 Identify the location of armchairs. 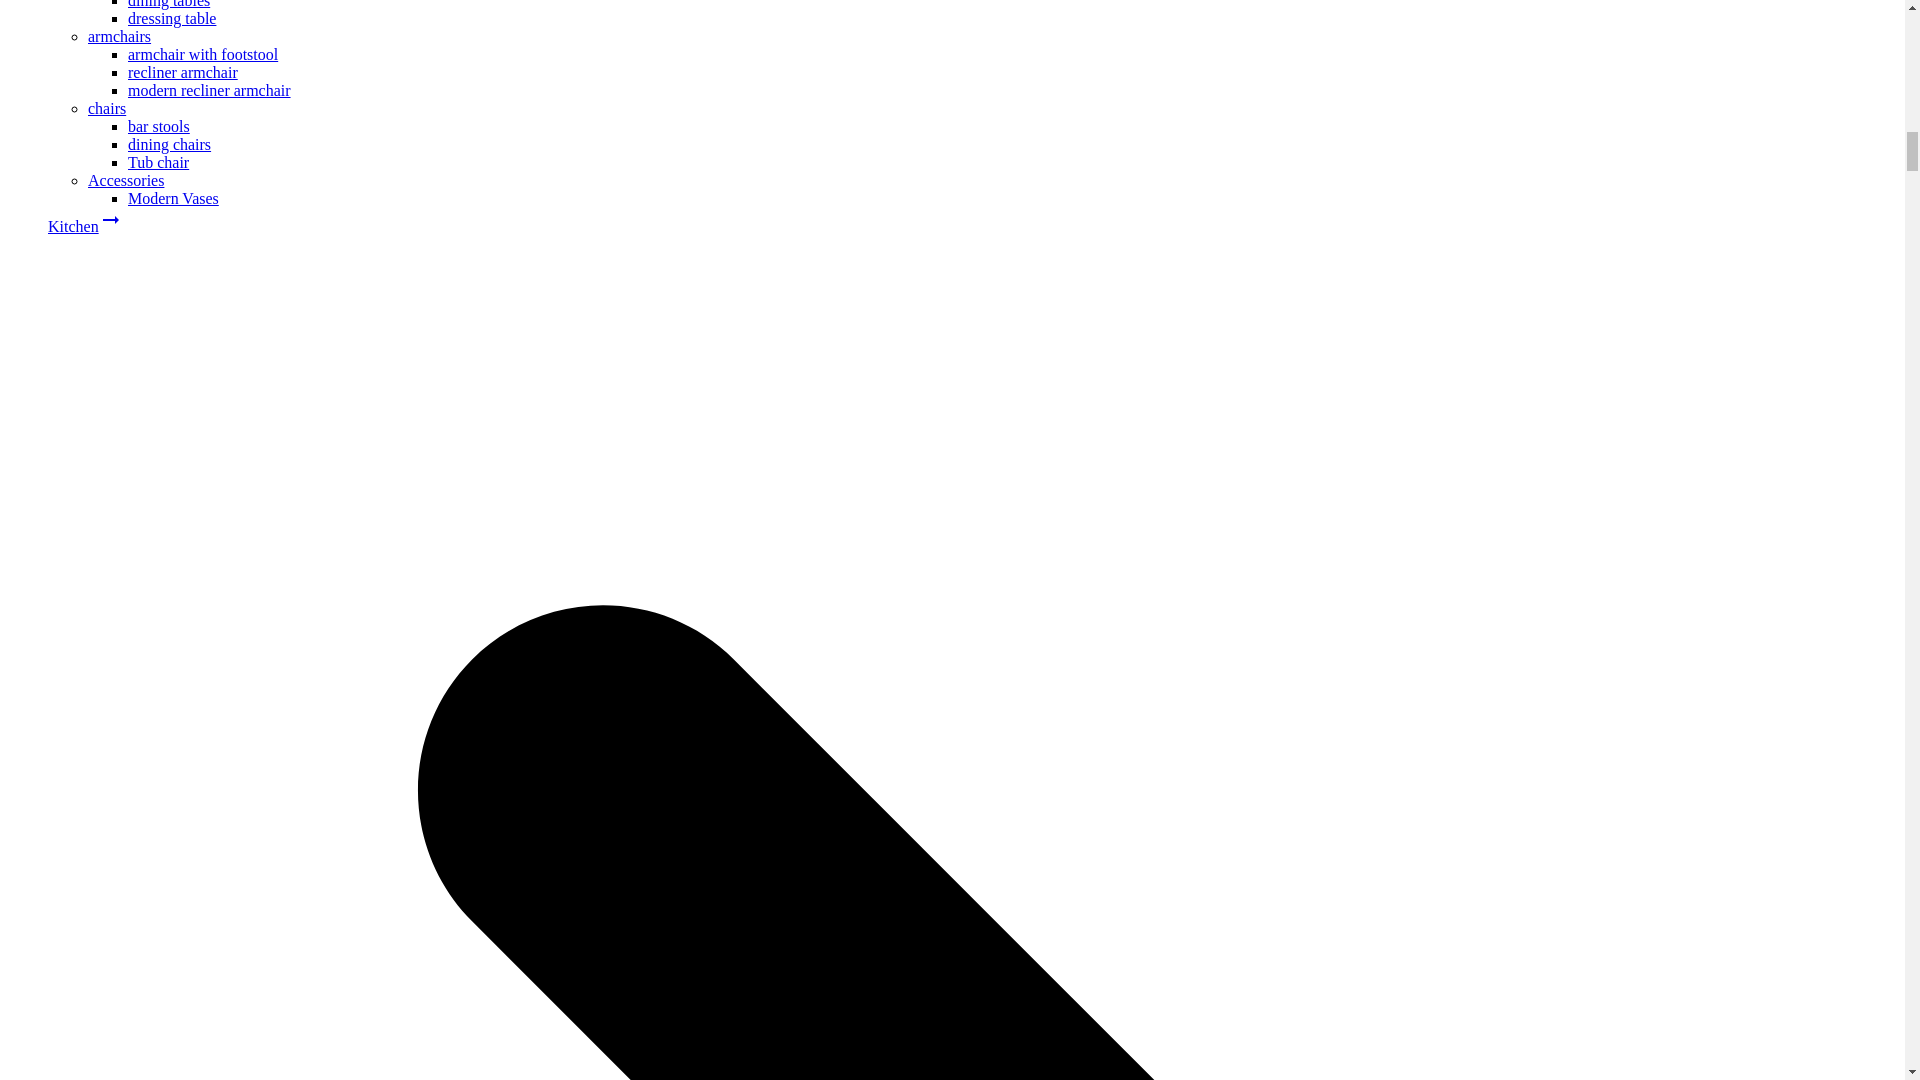
(120, 36).